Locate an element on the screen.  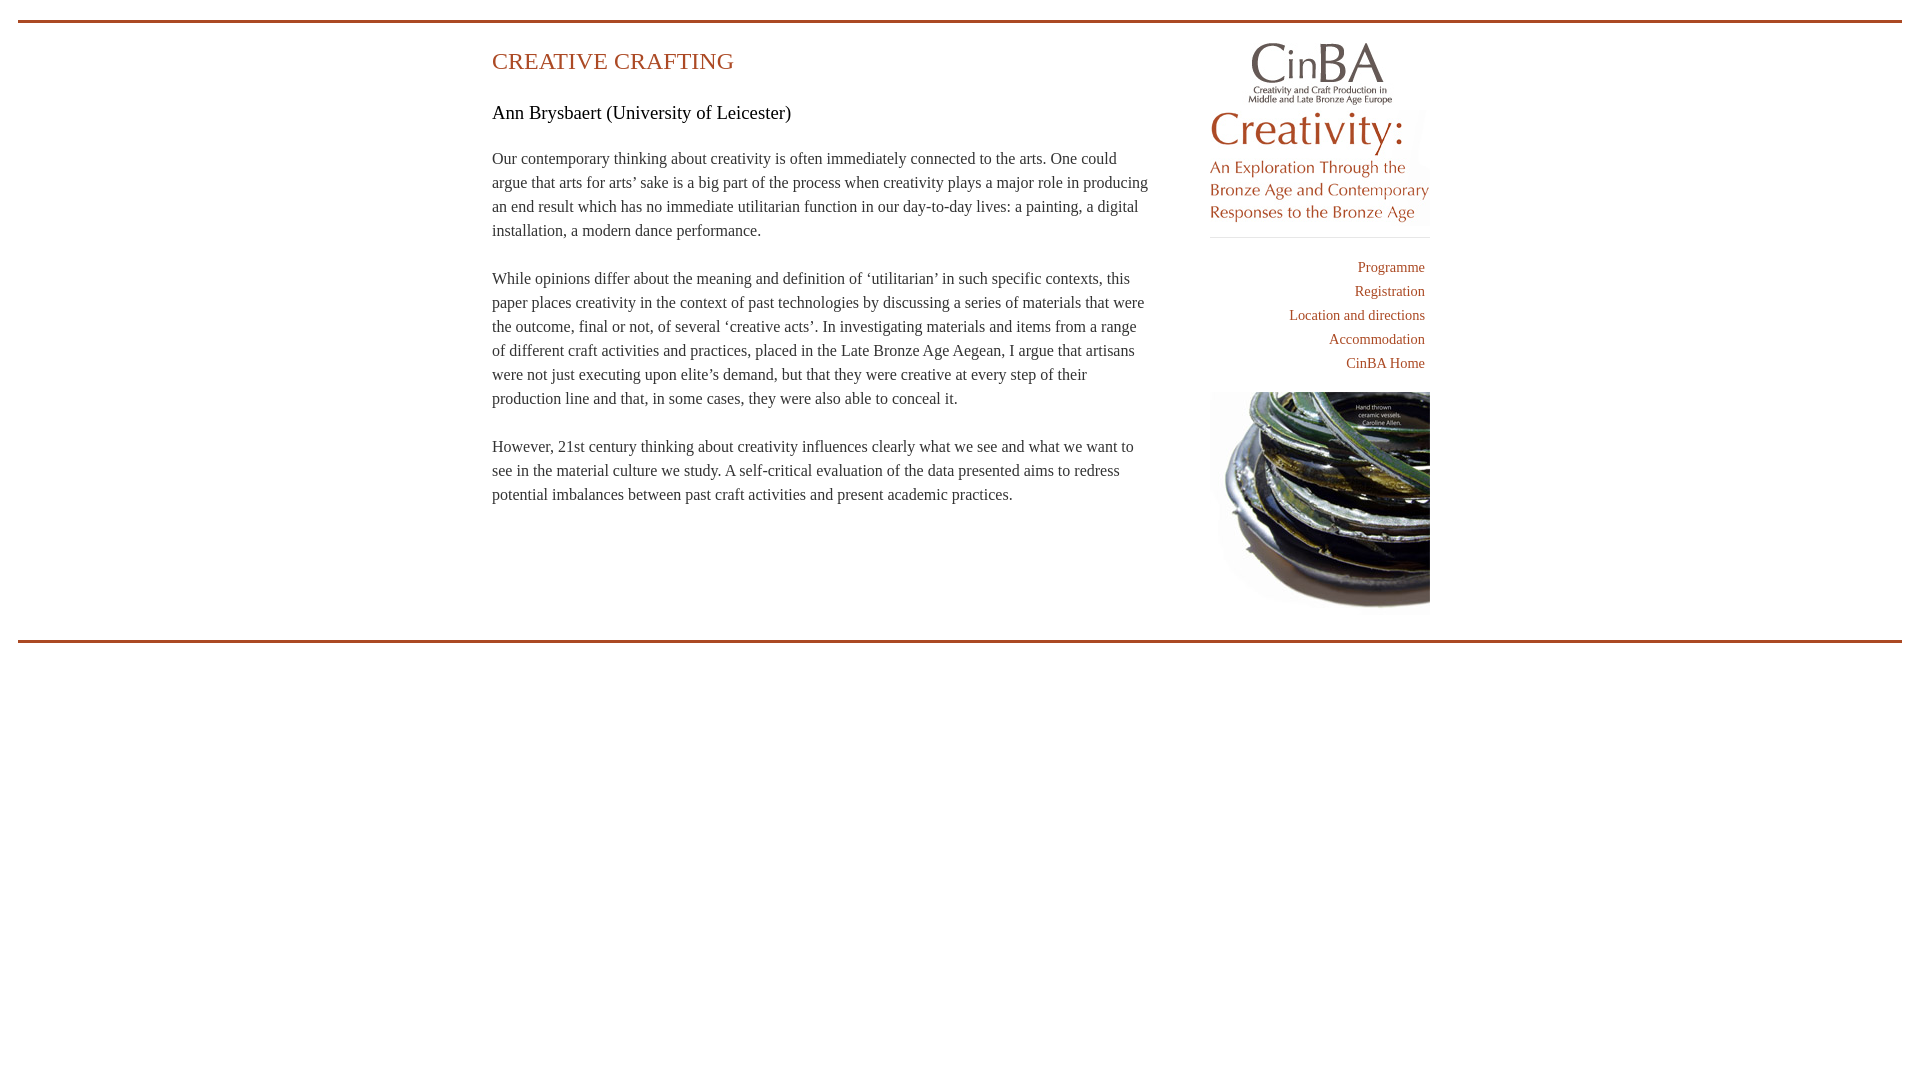
Registration is located at coordinates (1320, 290).